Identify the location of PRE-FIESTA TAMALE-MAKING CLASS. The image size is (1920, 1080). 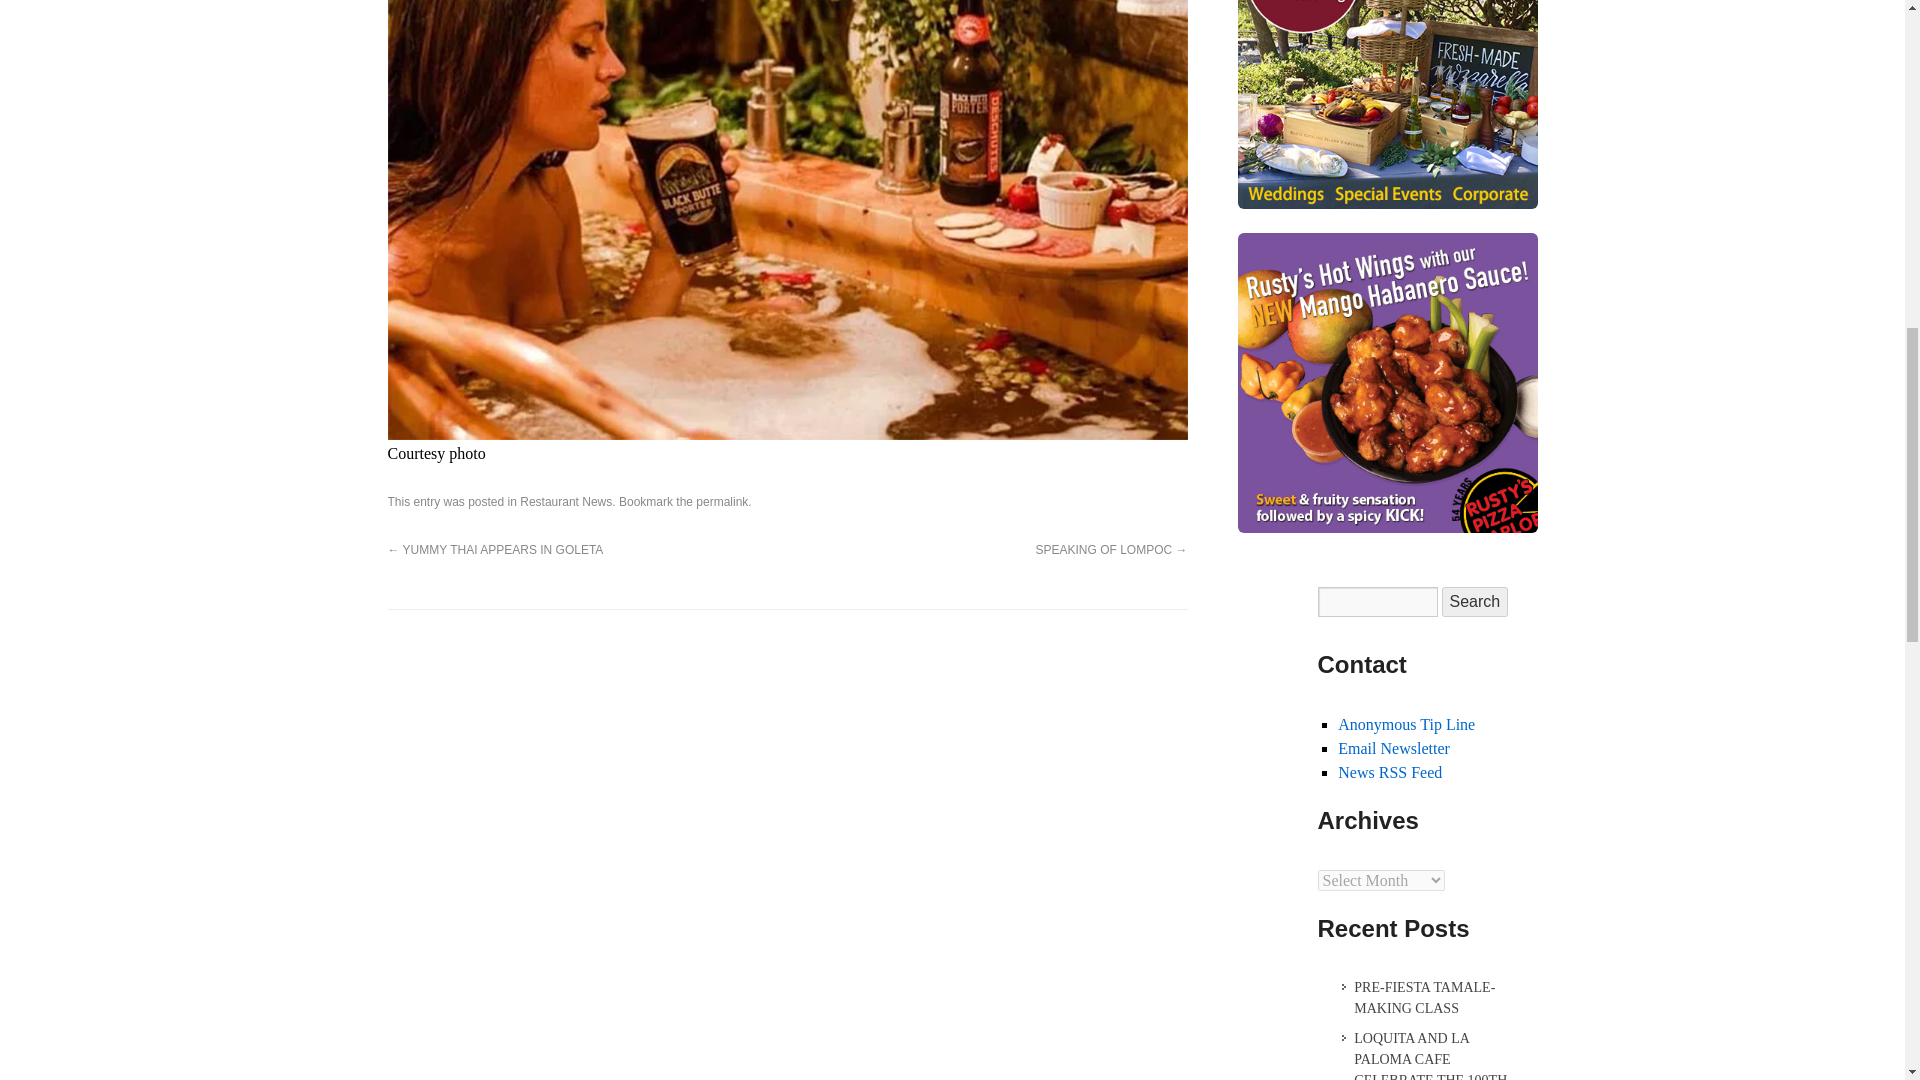
(1427, 998).